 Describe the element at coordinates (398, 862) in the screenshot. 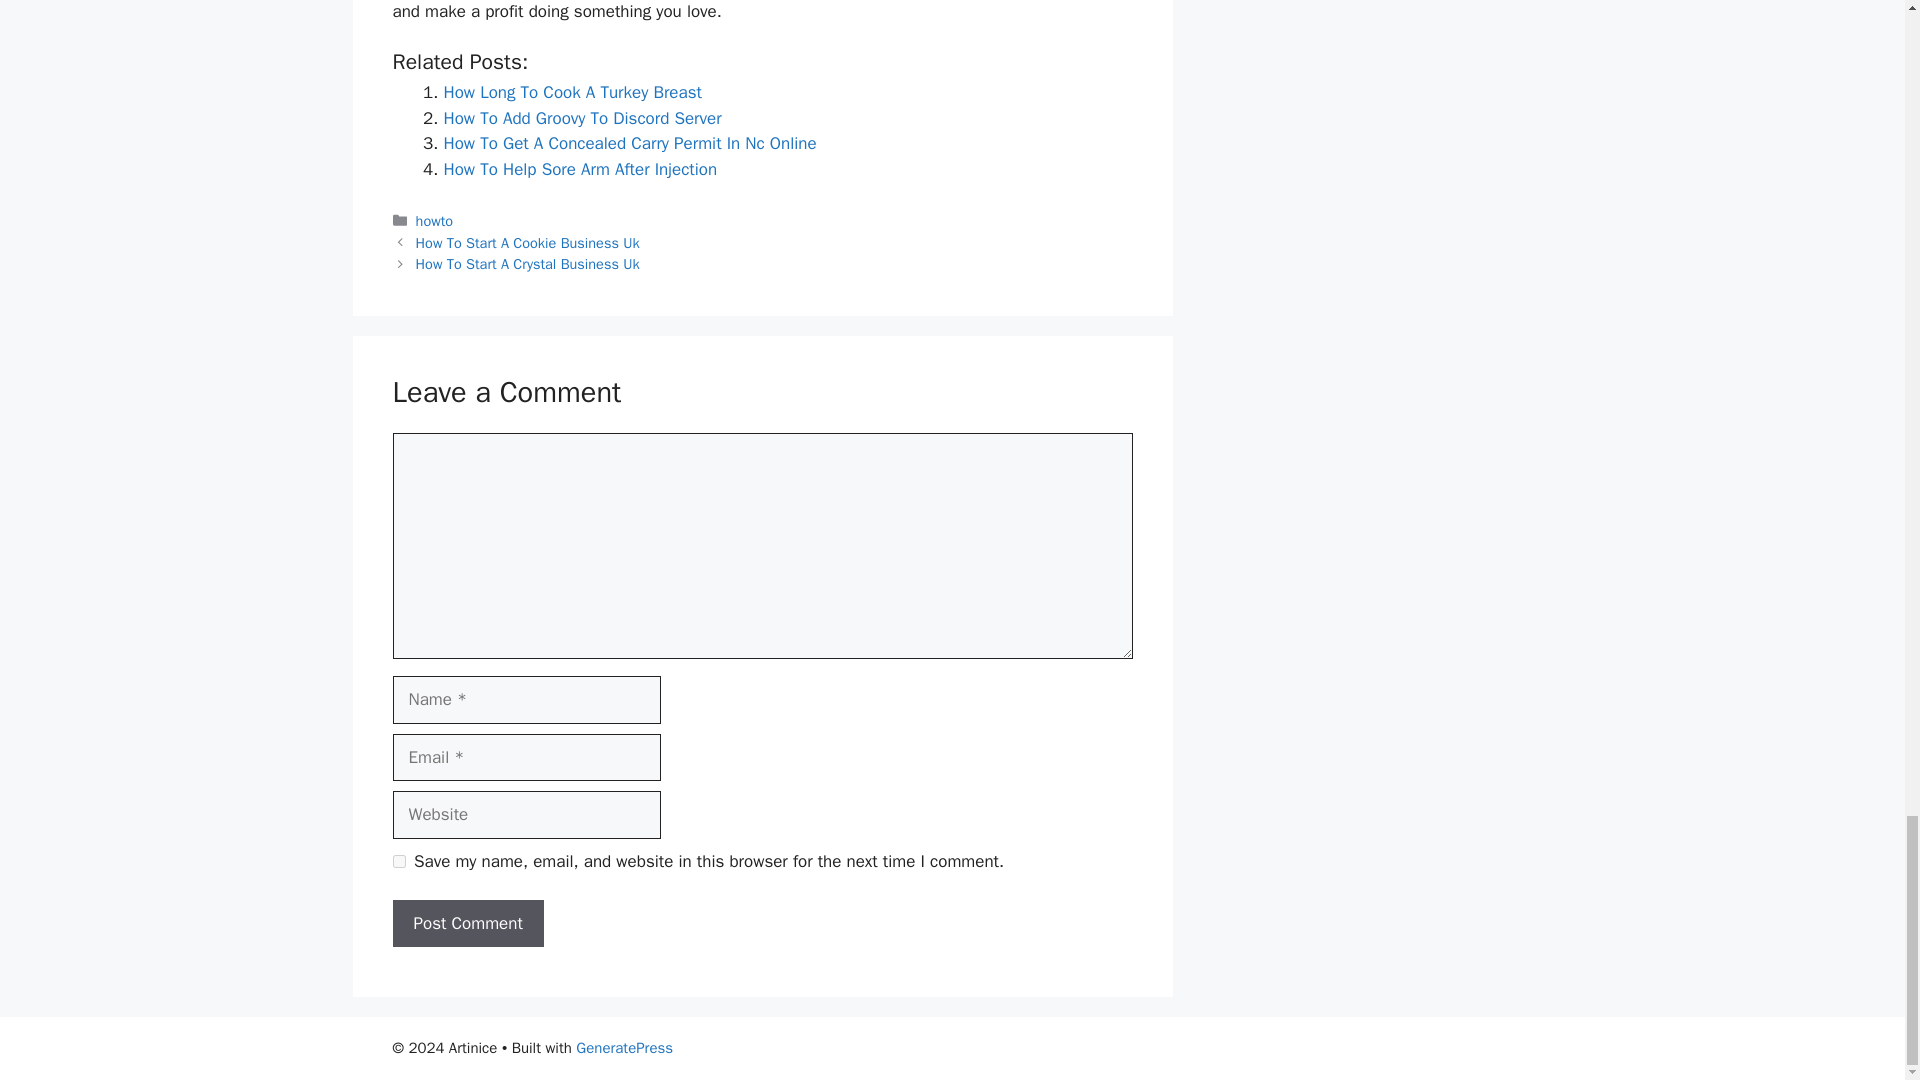

I see `yes` at that location.